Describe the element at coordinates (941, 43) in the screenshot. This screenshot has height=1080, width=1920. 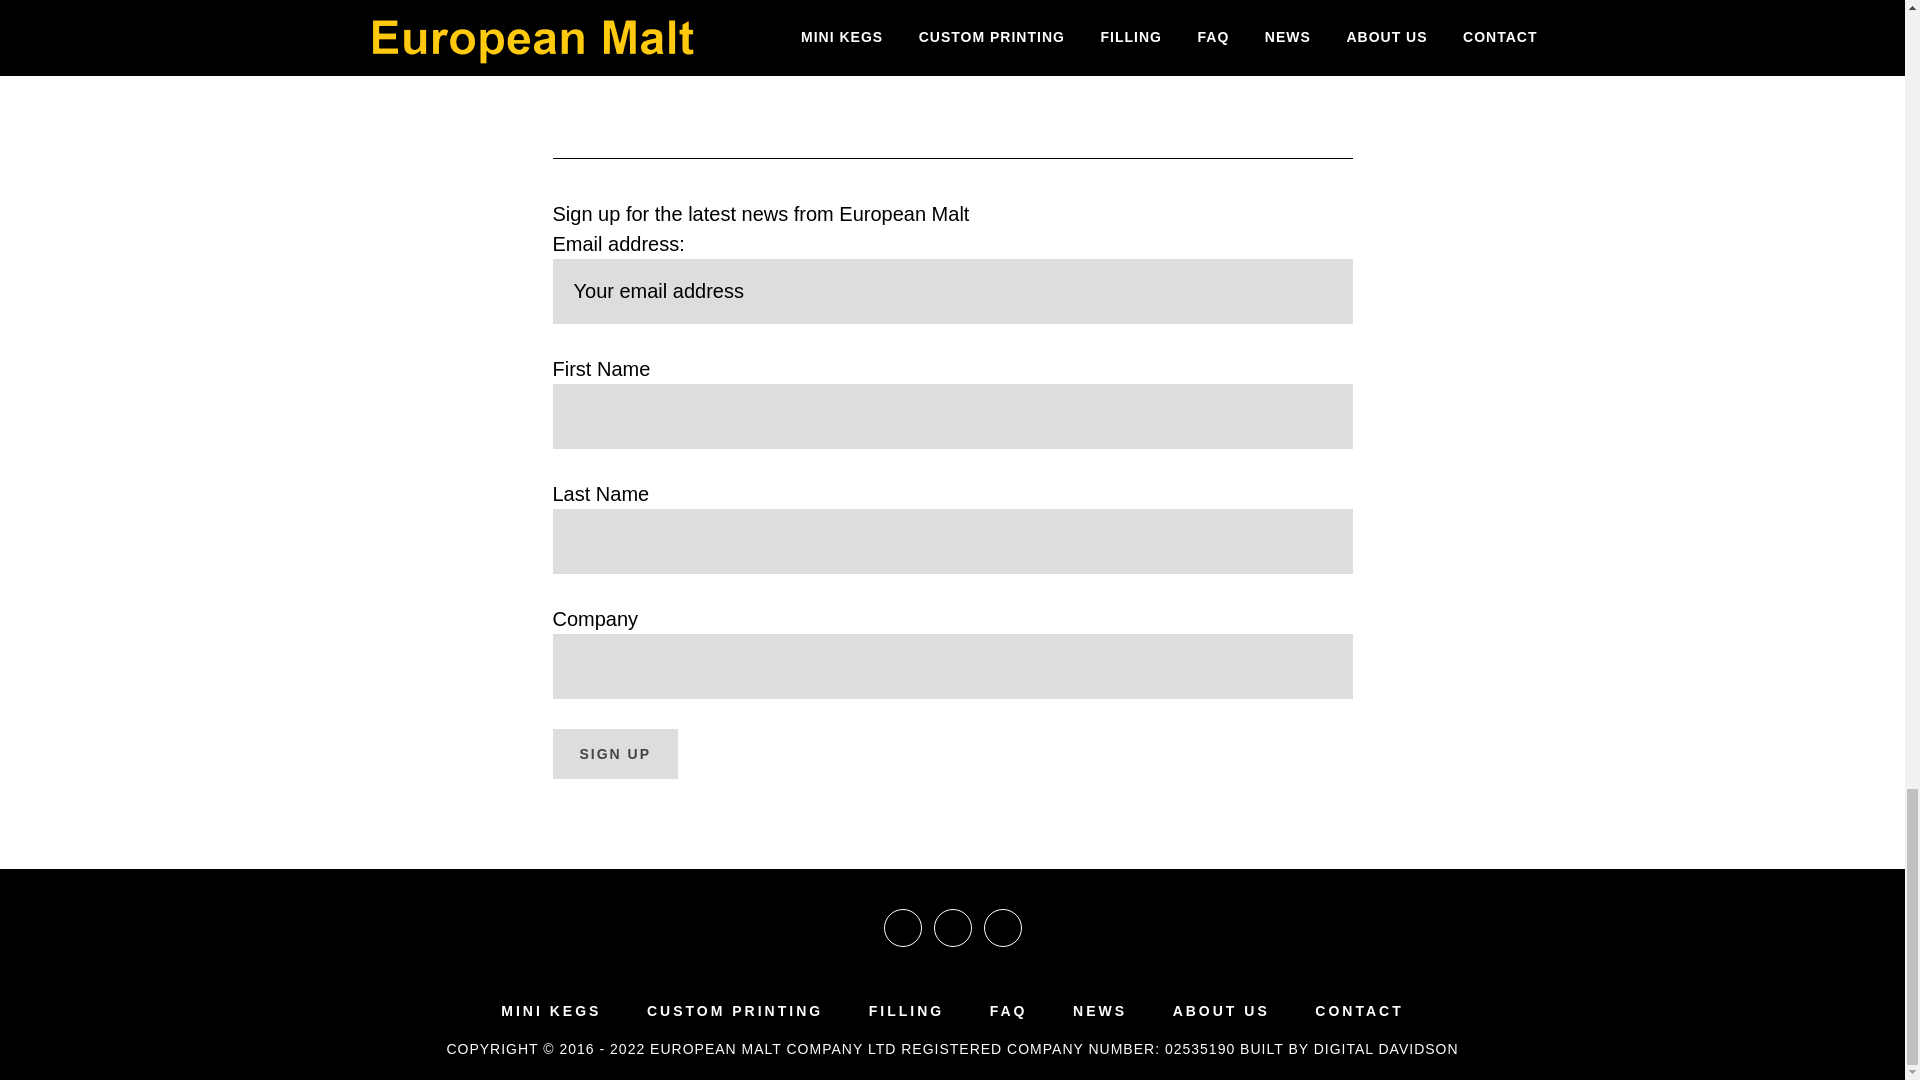
I see `woodfordes mini kegs` at that location.